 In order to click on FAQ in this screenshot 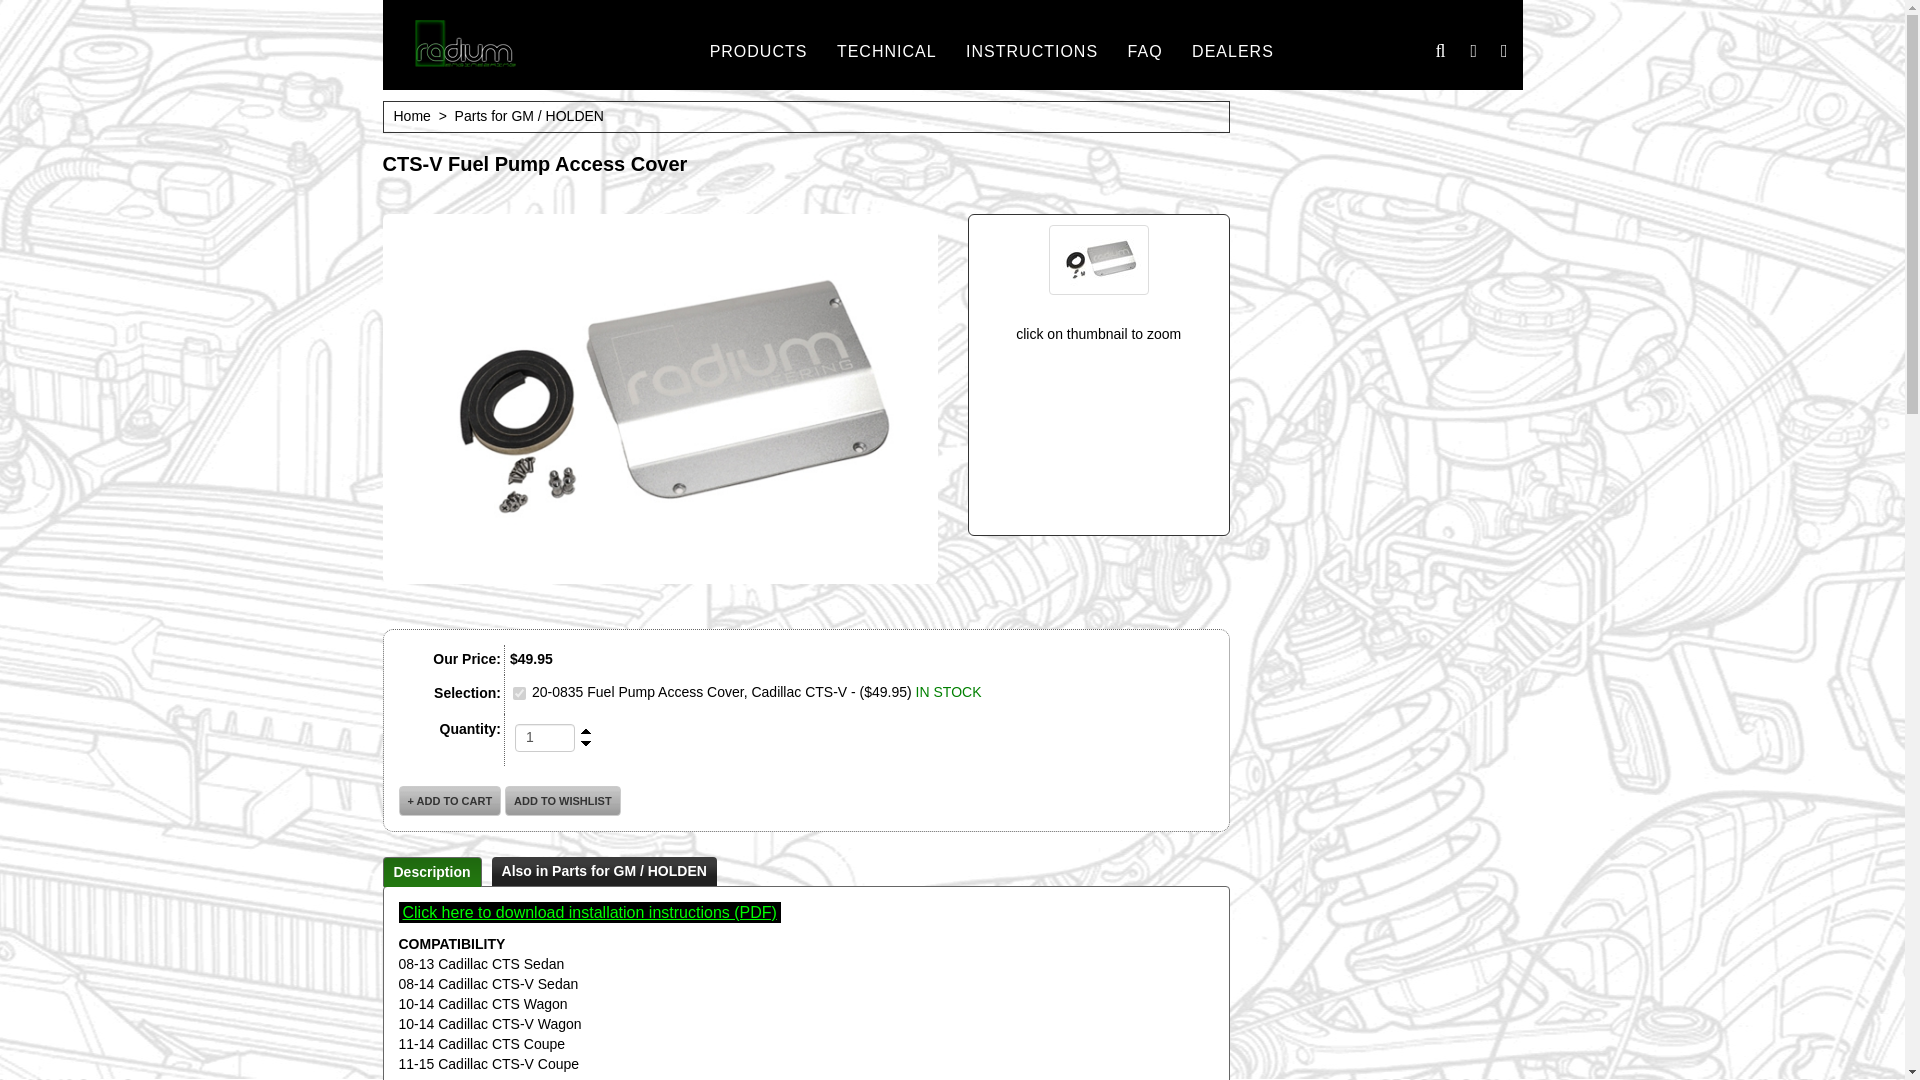, I will do `click(1146, 52)`.